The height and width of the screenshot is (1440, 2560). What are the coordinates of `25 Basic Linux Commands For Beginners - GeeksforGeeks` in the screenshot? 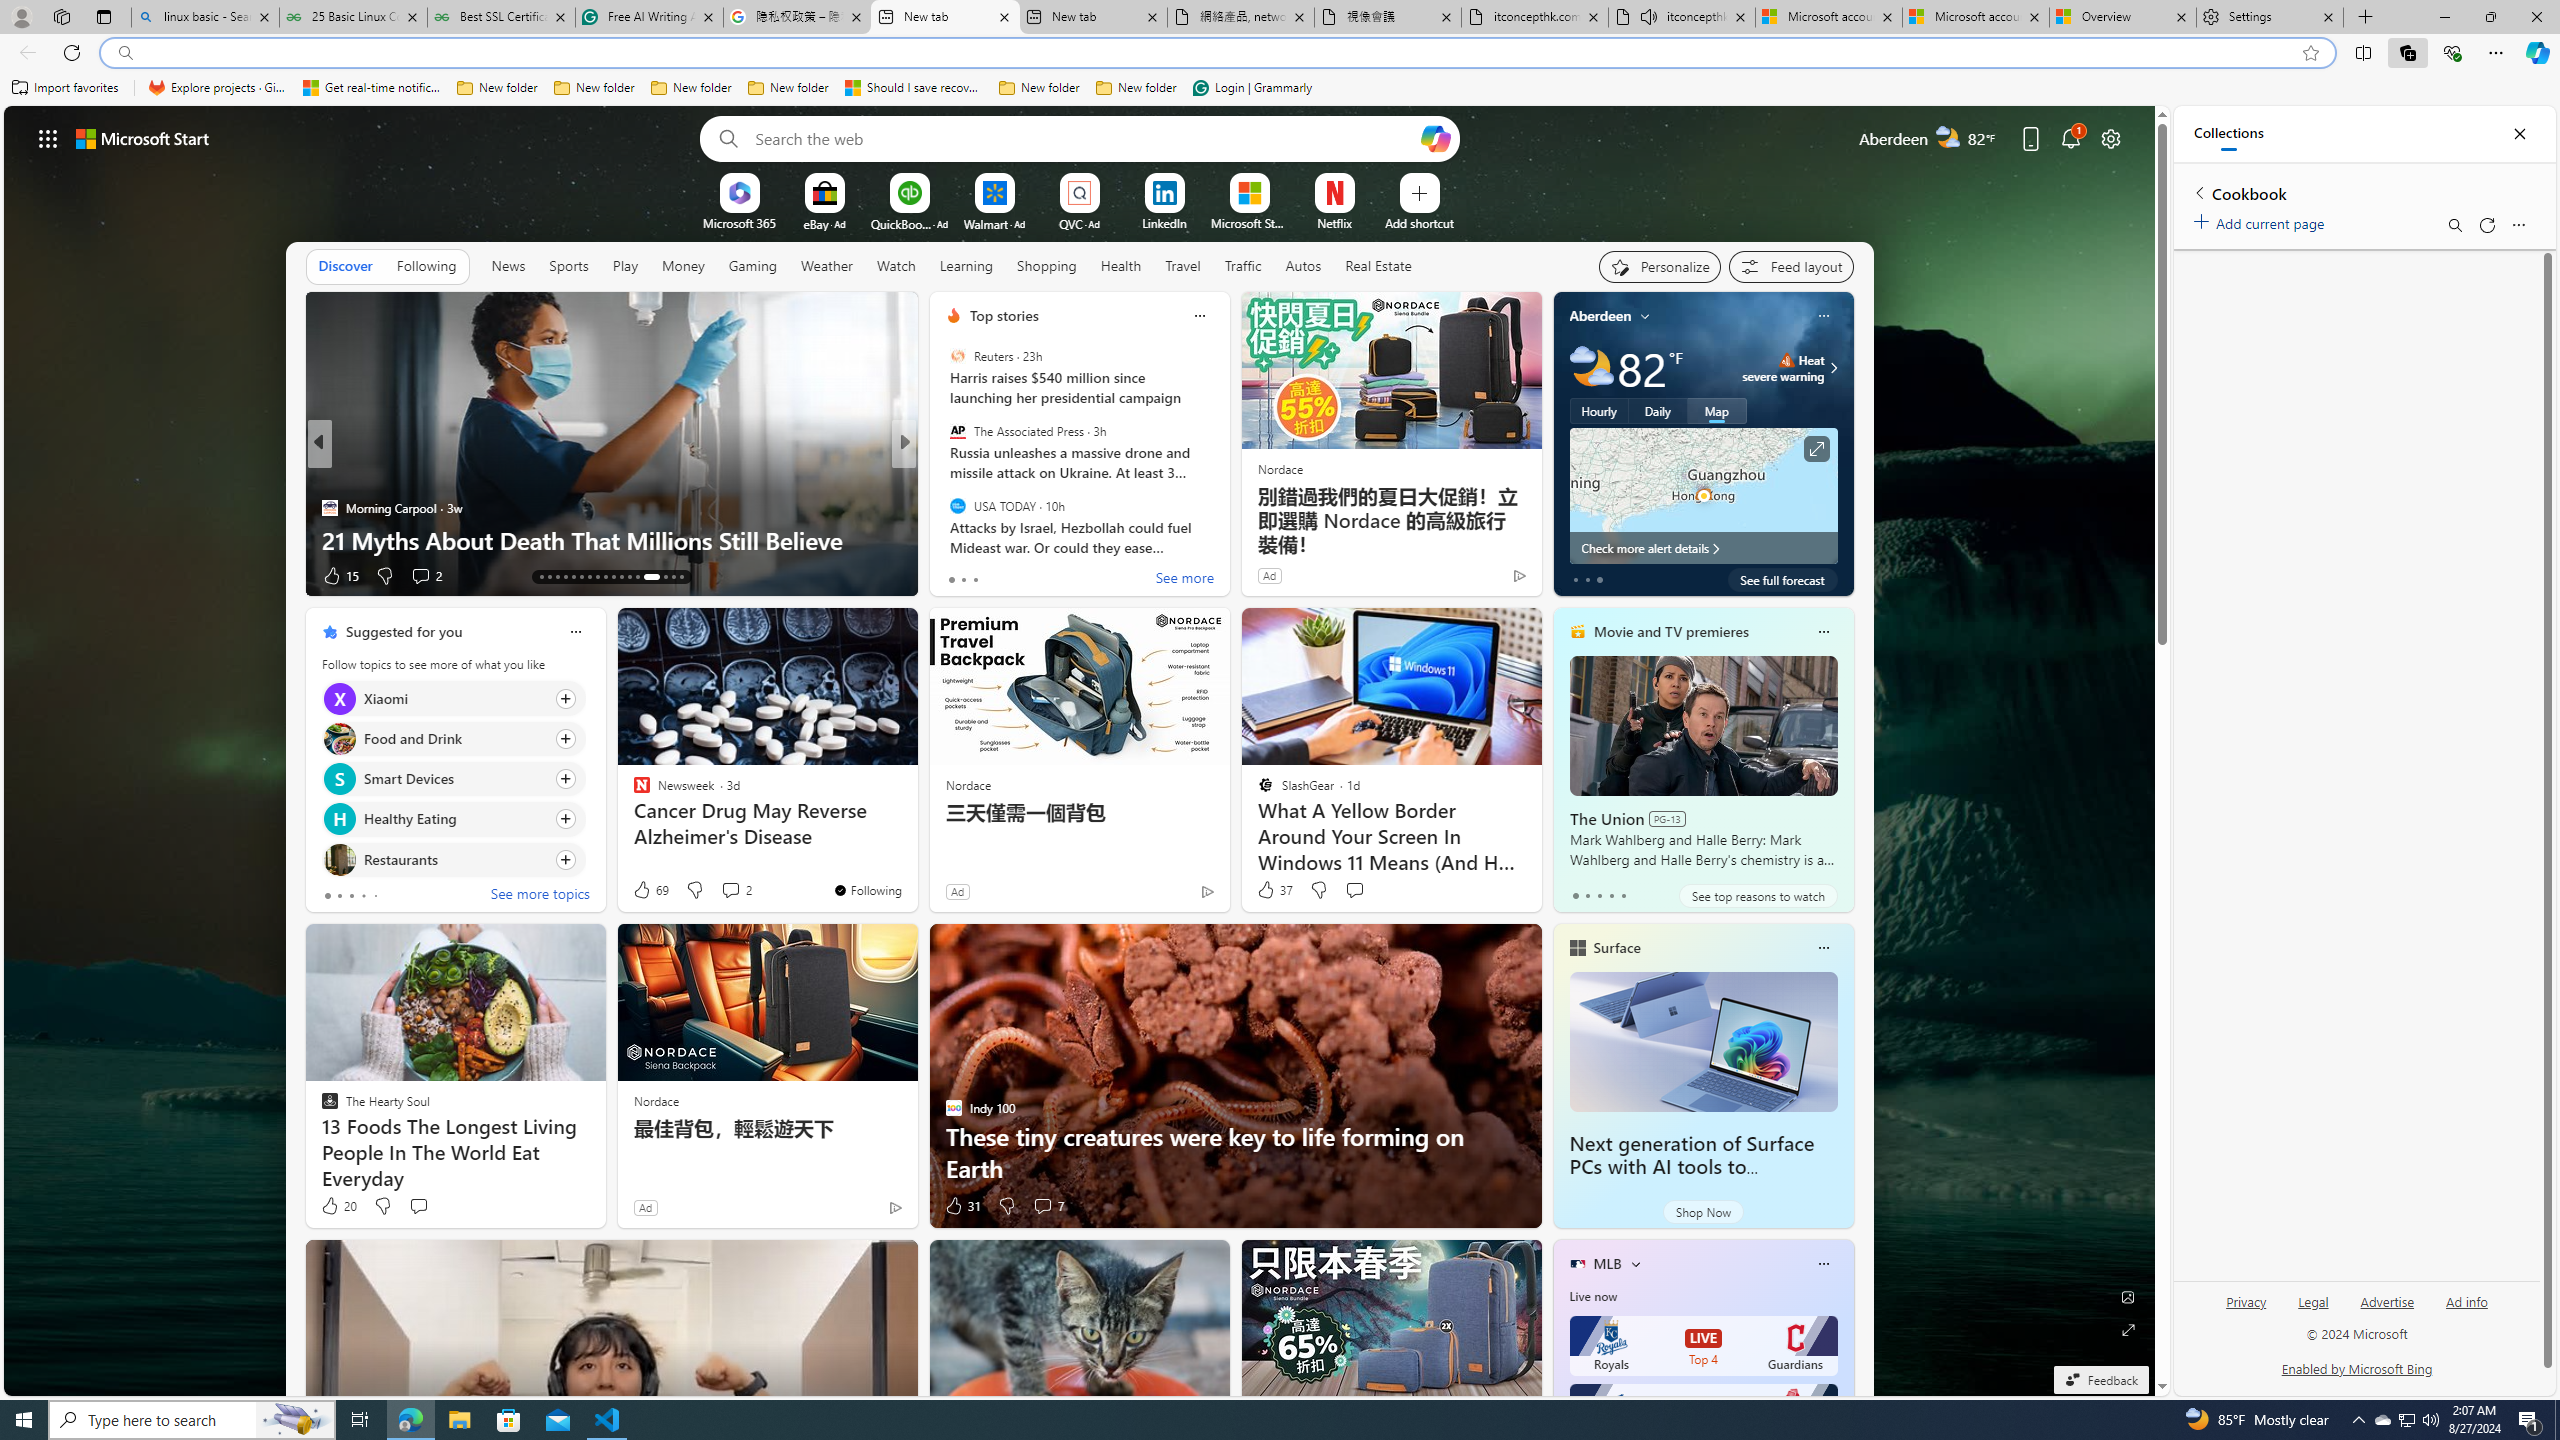 It's located at (353, 17).